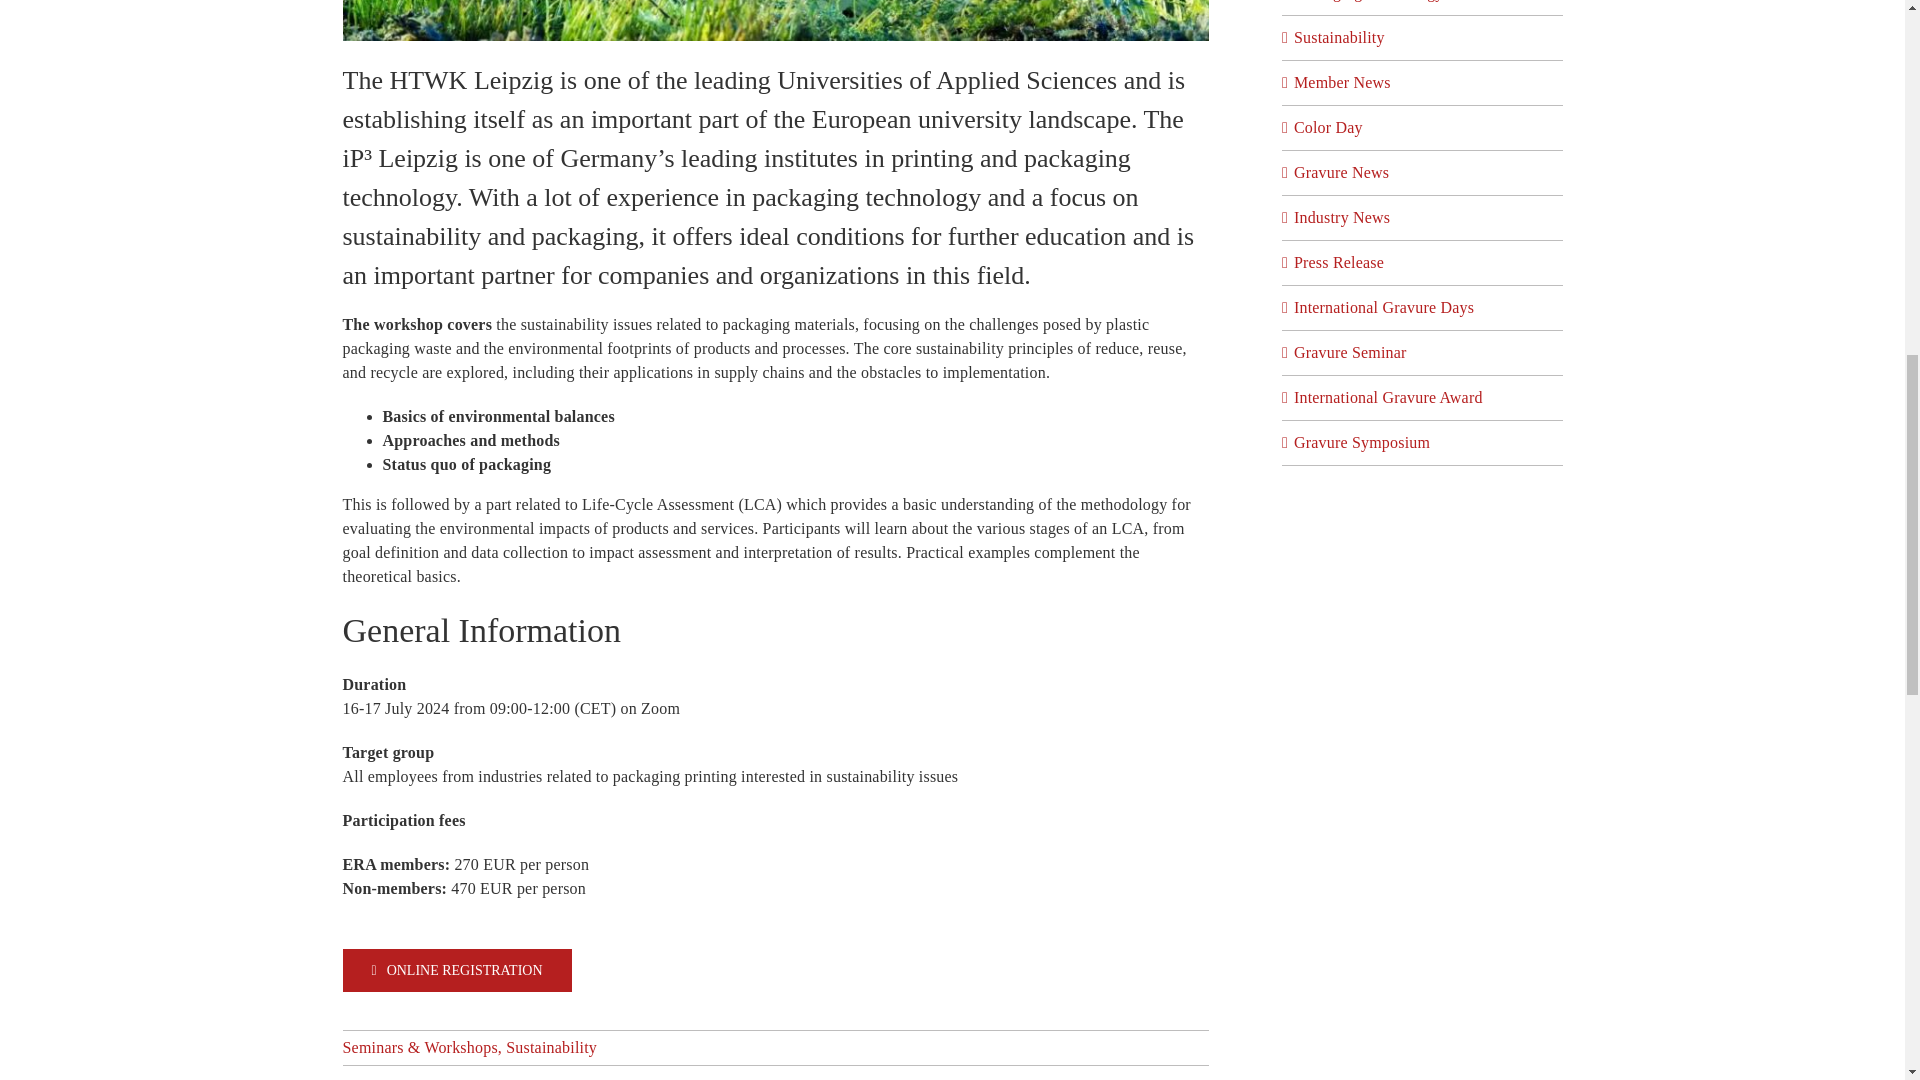  Describe the element at coordinates (1424, 307) in the screenshot. I see `International Gravure Days` at that location.